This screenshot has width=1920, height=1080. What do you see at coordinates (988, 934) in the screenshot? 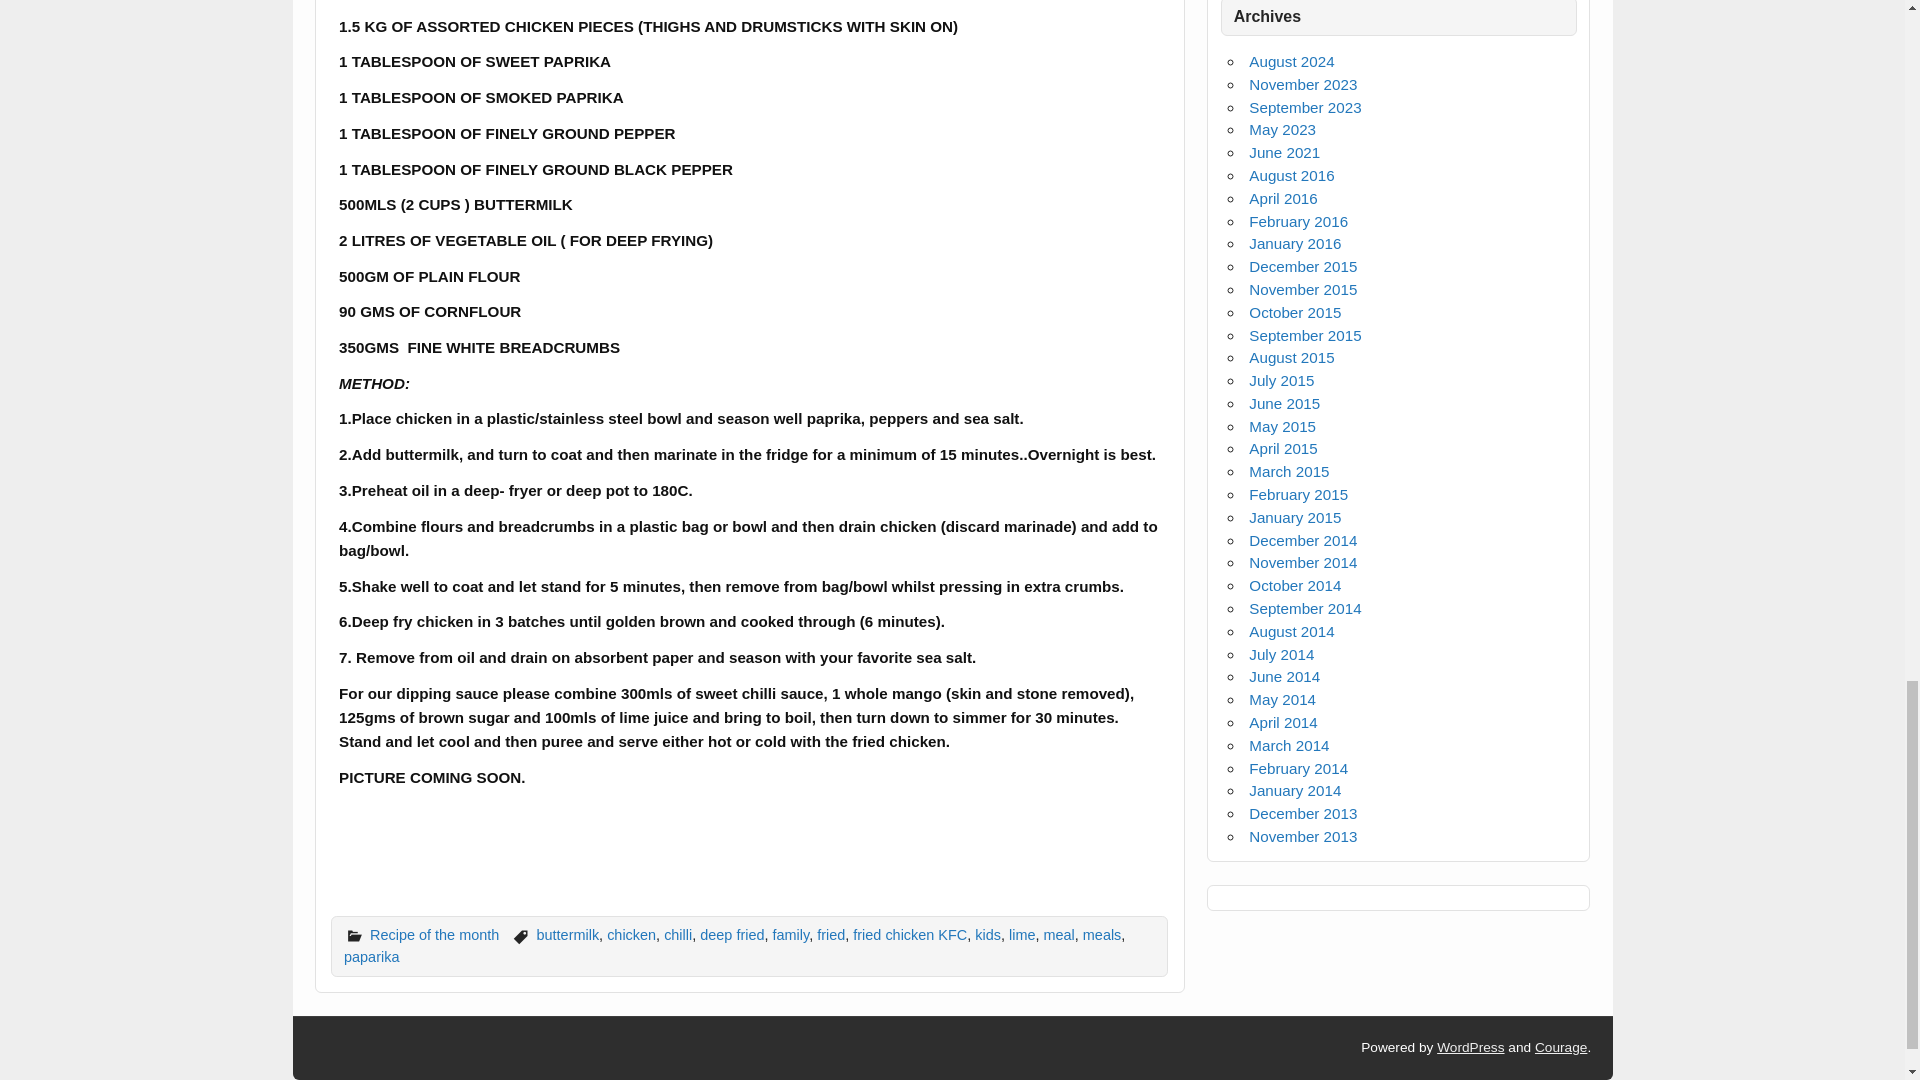
I see `kids` at bounding box center [988, 934].